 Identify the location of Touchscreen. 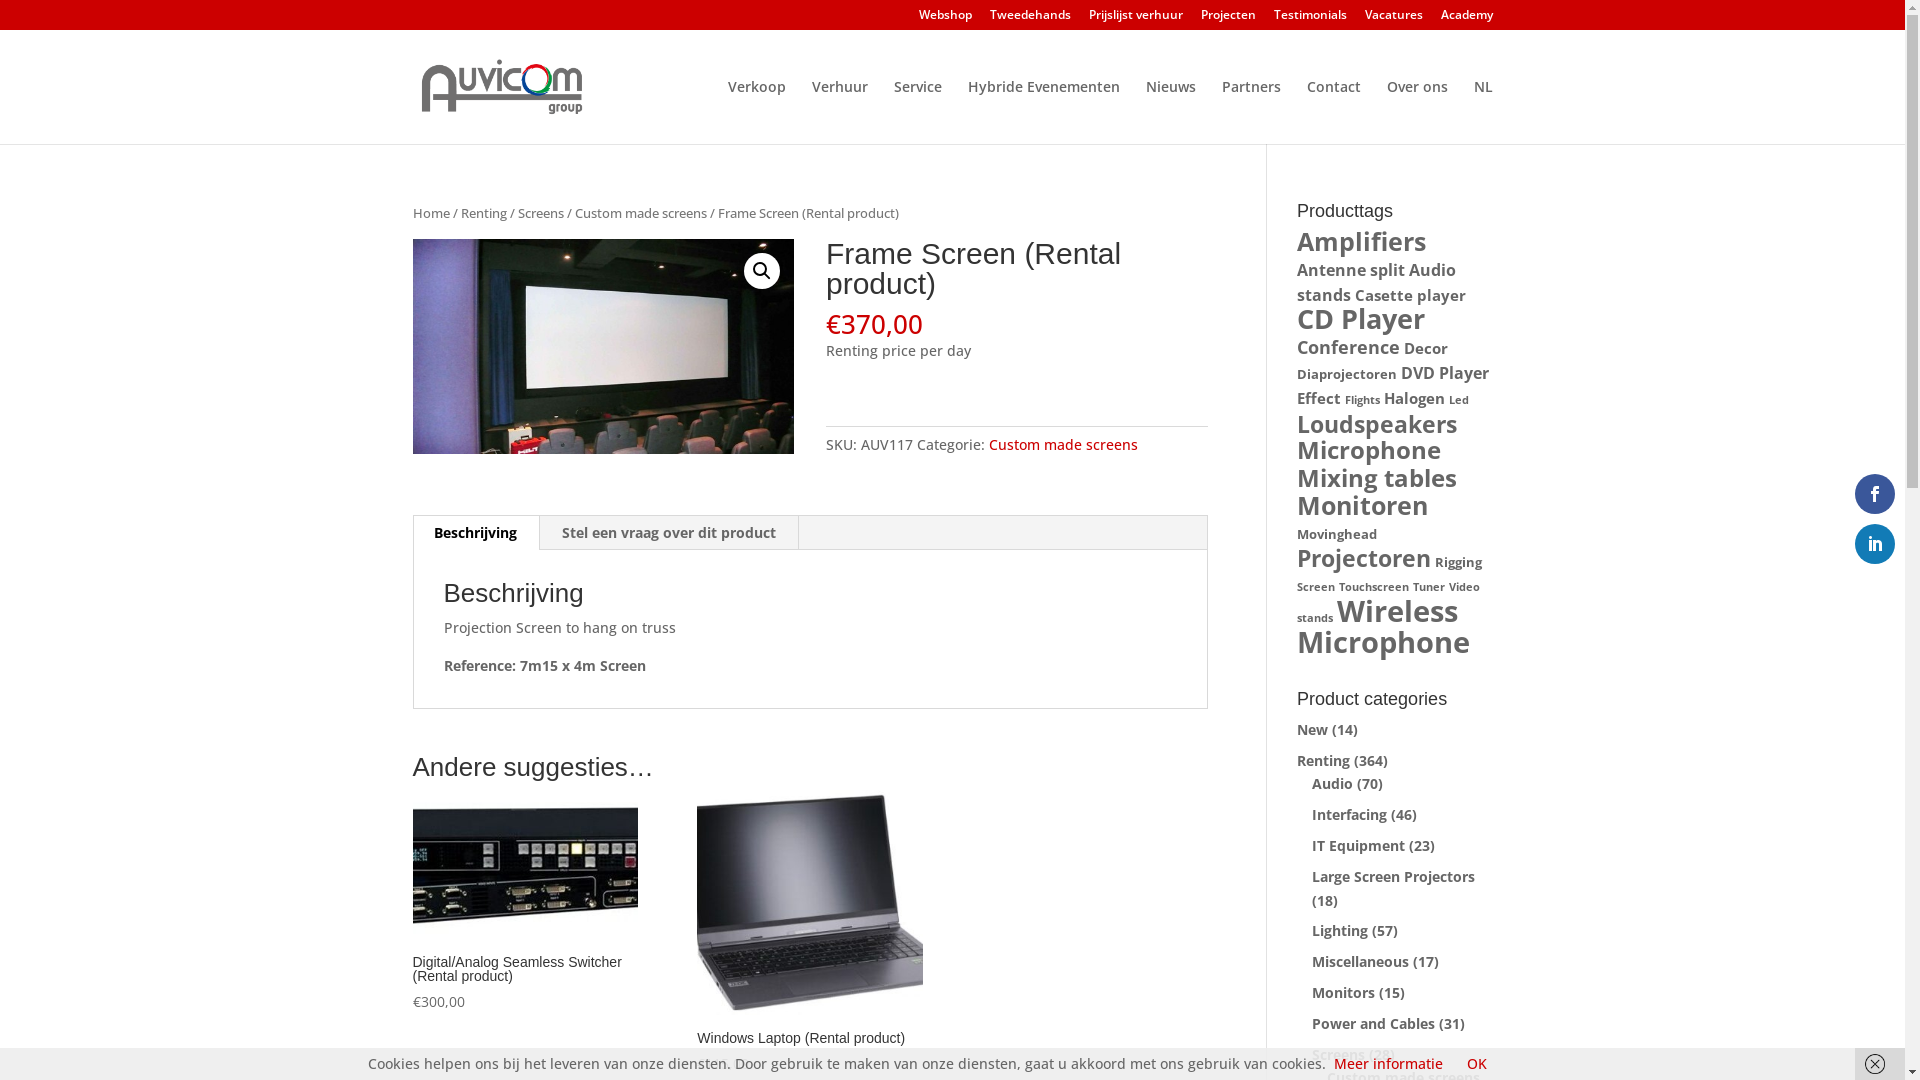
(1374, 587).